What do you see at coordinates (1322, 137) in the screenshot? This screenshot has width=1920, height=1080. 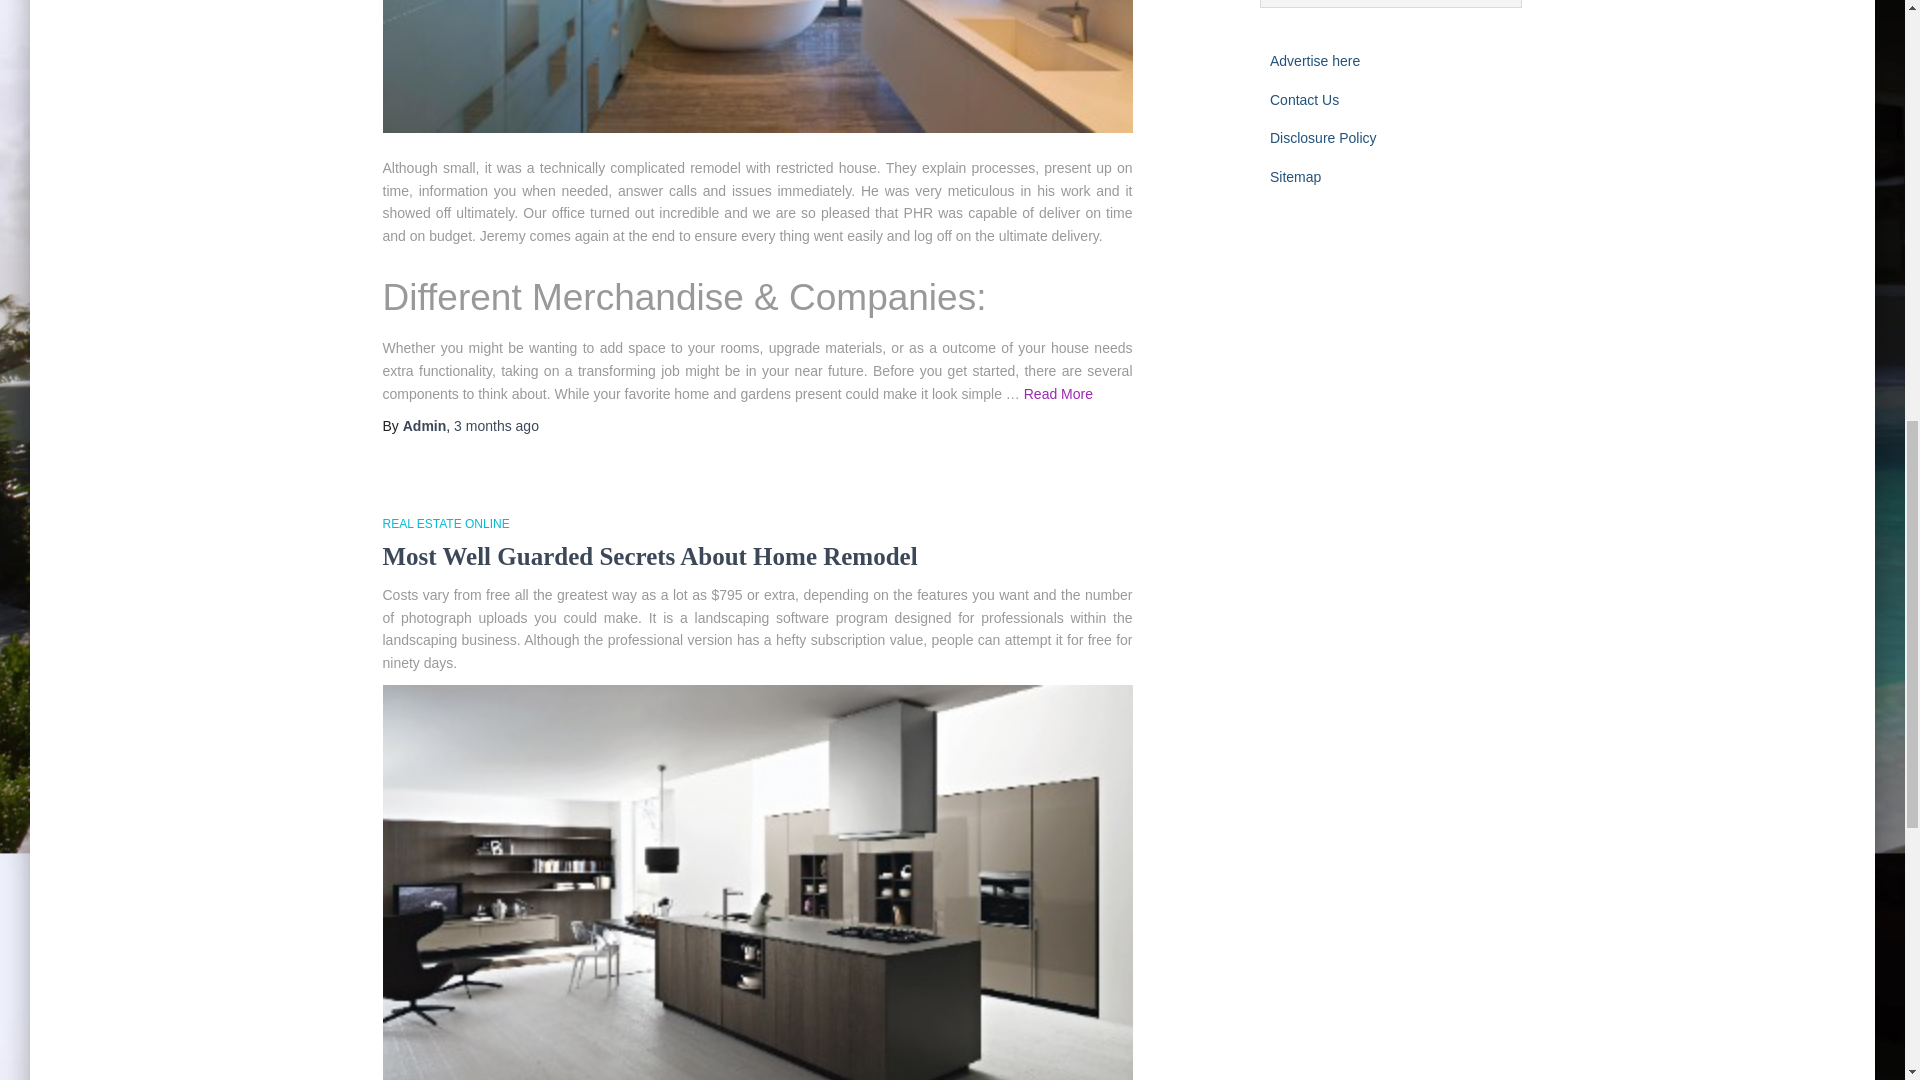 I see `Disclosure Policy` at bounding box center [1322, 137].